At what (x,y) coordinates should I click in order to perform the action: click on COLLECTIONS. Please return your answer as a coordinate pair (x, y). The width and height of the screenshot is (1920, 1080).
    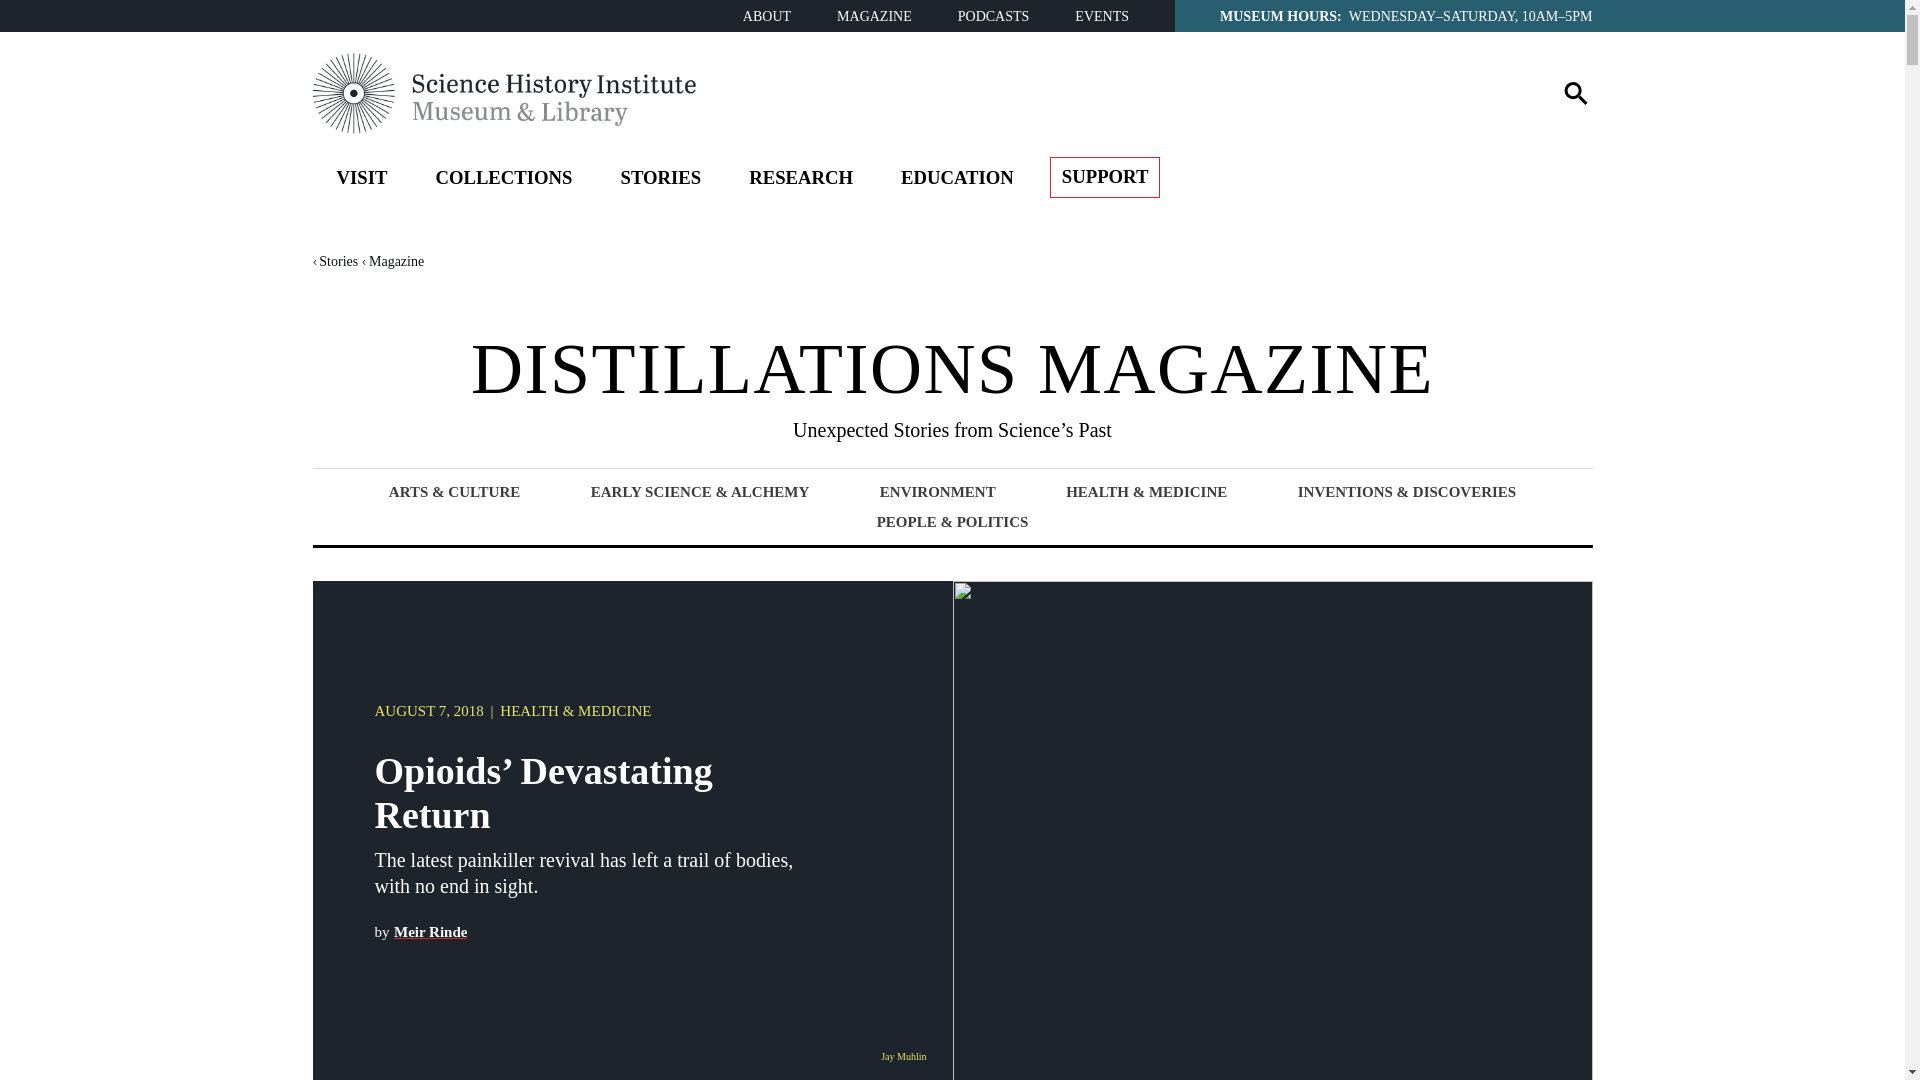
    Looking at the image, I should click on (502, 181).